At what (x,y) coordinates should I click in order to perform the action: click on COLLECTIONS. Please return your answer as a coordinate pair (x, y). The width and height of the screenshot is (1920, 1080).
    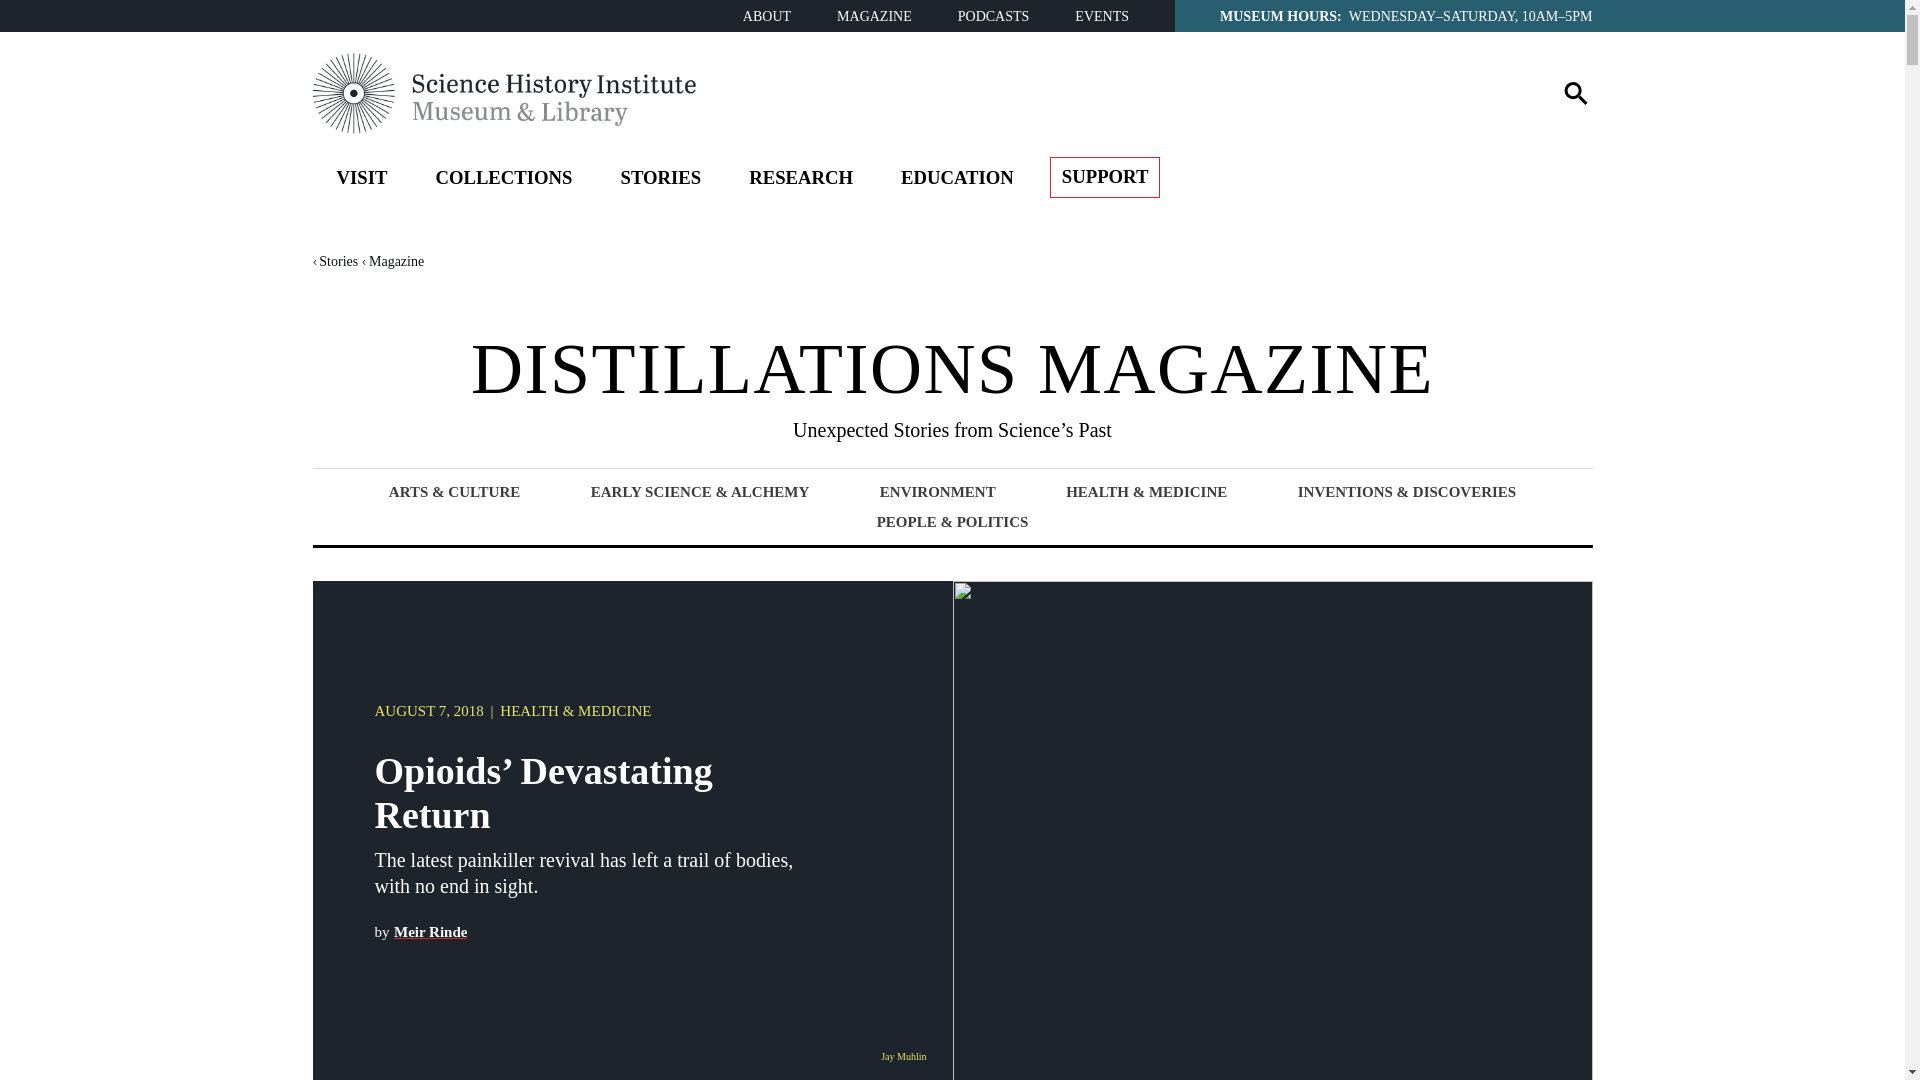
    Looking at the image, I should click on (502, 181).